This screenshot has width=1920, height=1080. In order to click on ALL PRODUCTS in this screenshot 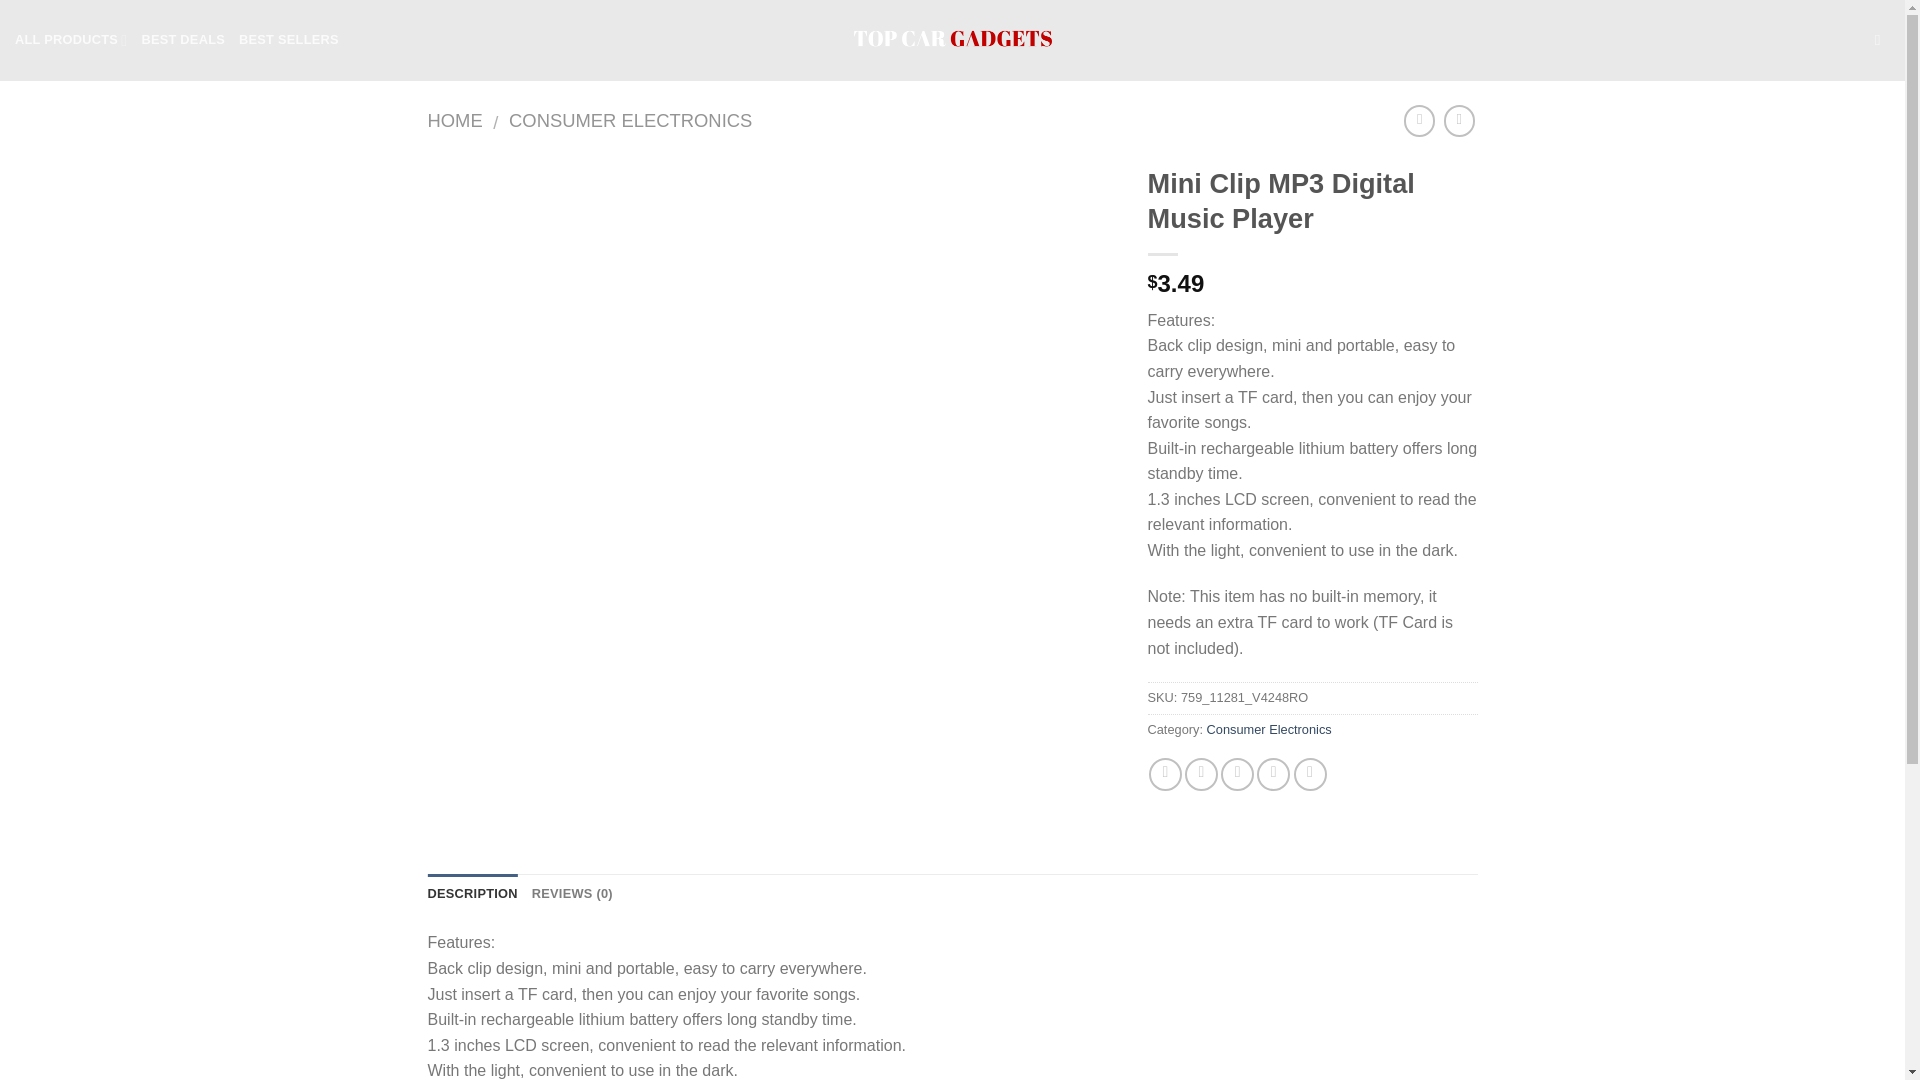, I will do `click(70, 40)`.